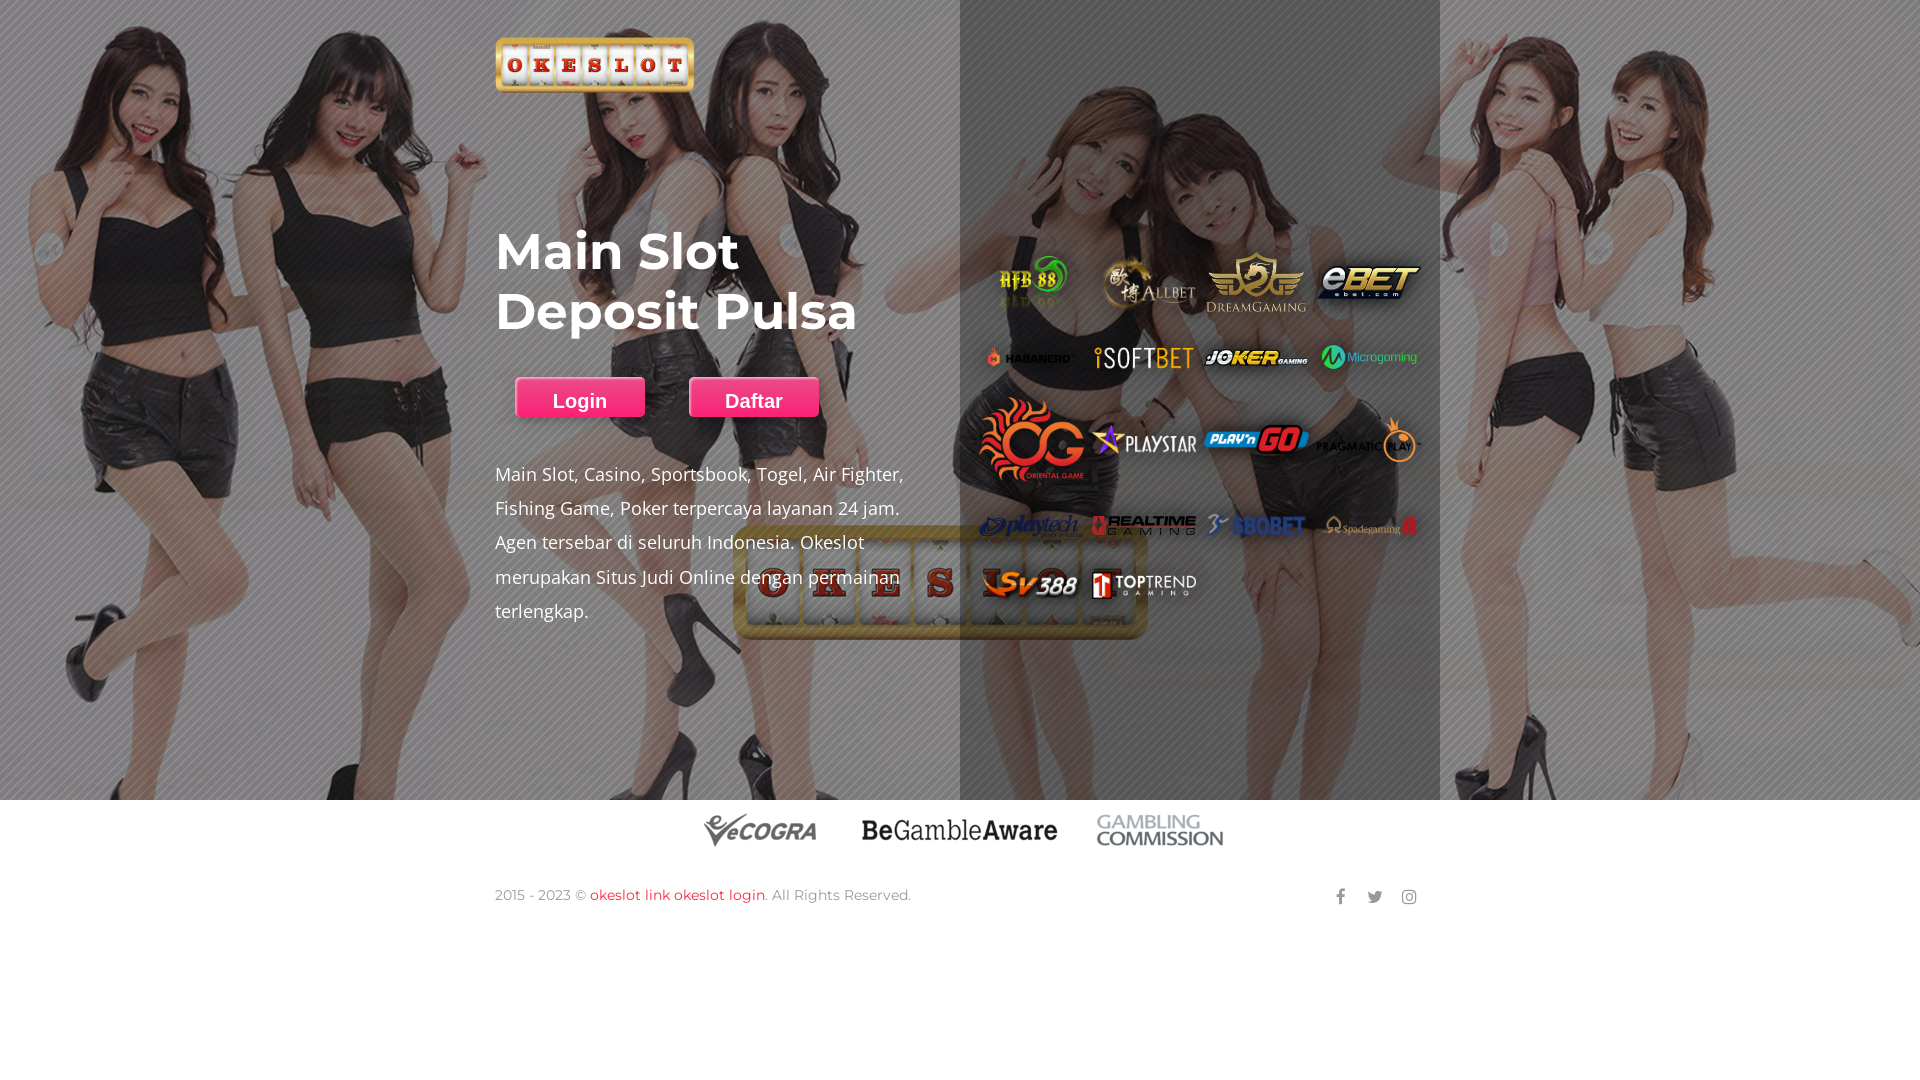 This screenshot has width=1920, height=1080. Describe the element at coordinates (754, 397) in the screenshot. I see `Daftar` at that location.